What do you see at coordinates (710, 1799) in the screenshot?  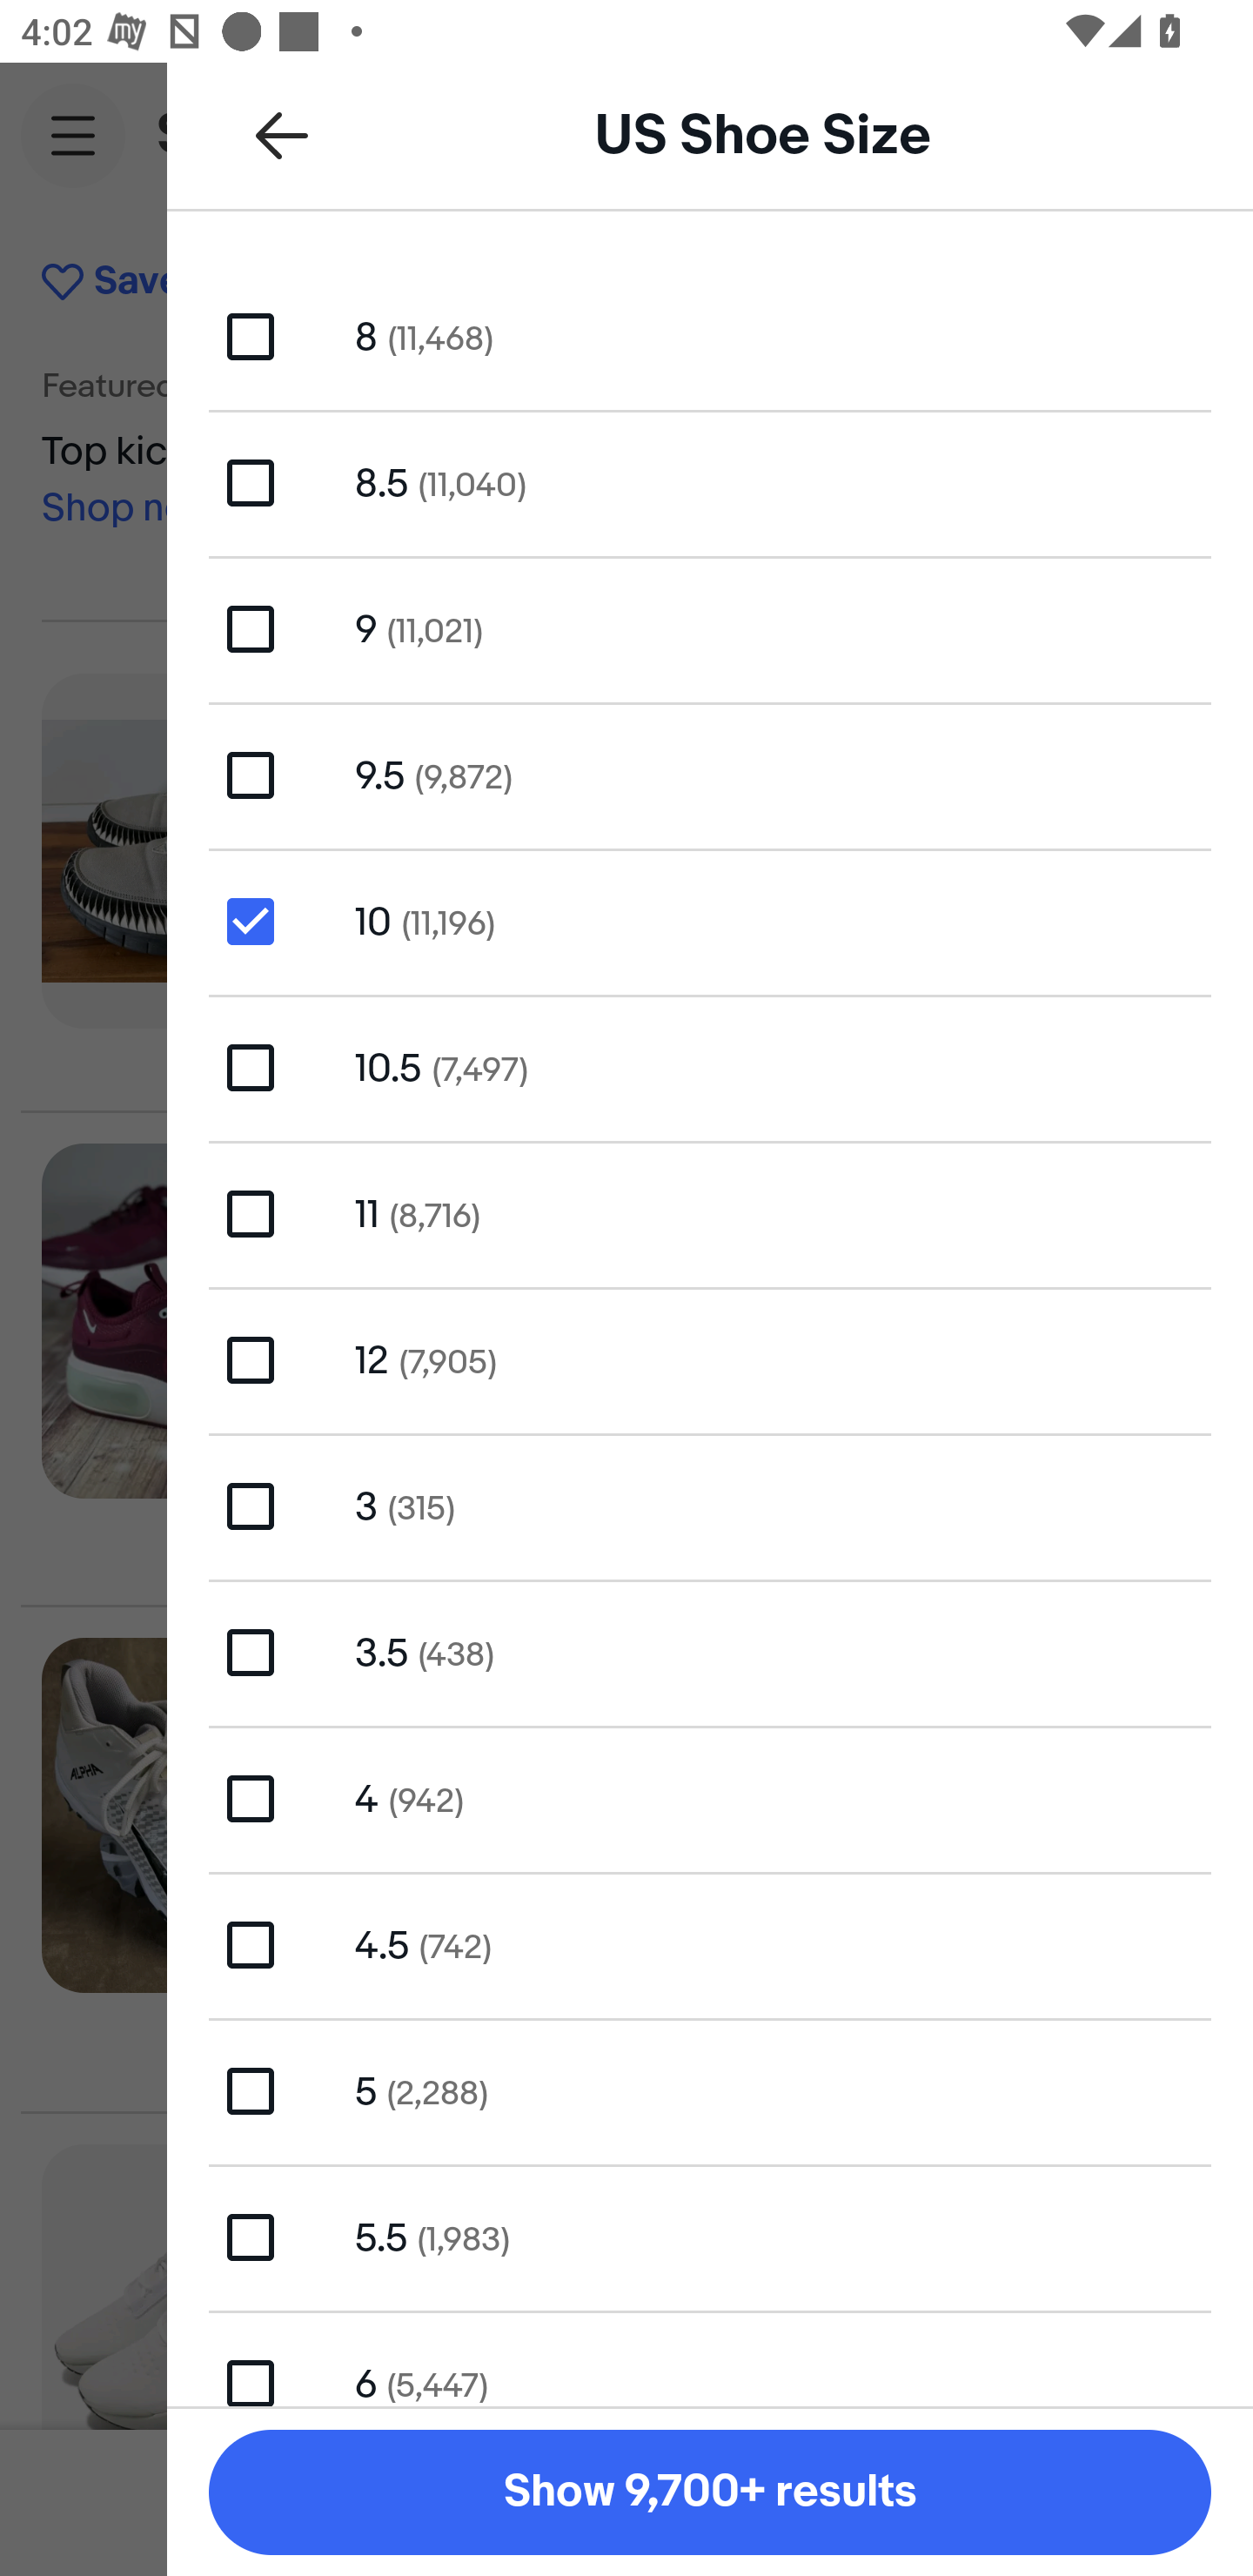 I see `4 (942)` at bounding box center [710, 1799].